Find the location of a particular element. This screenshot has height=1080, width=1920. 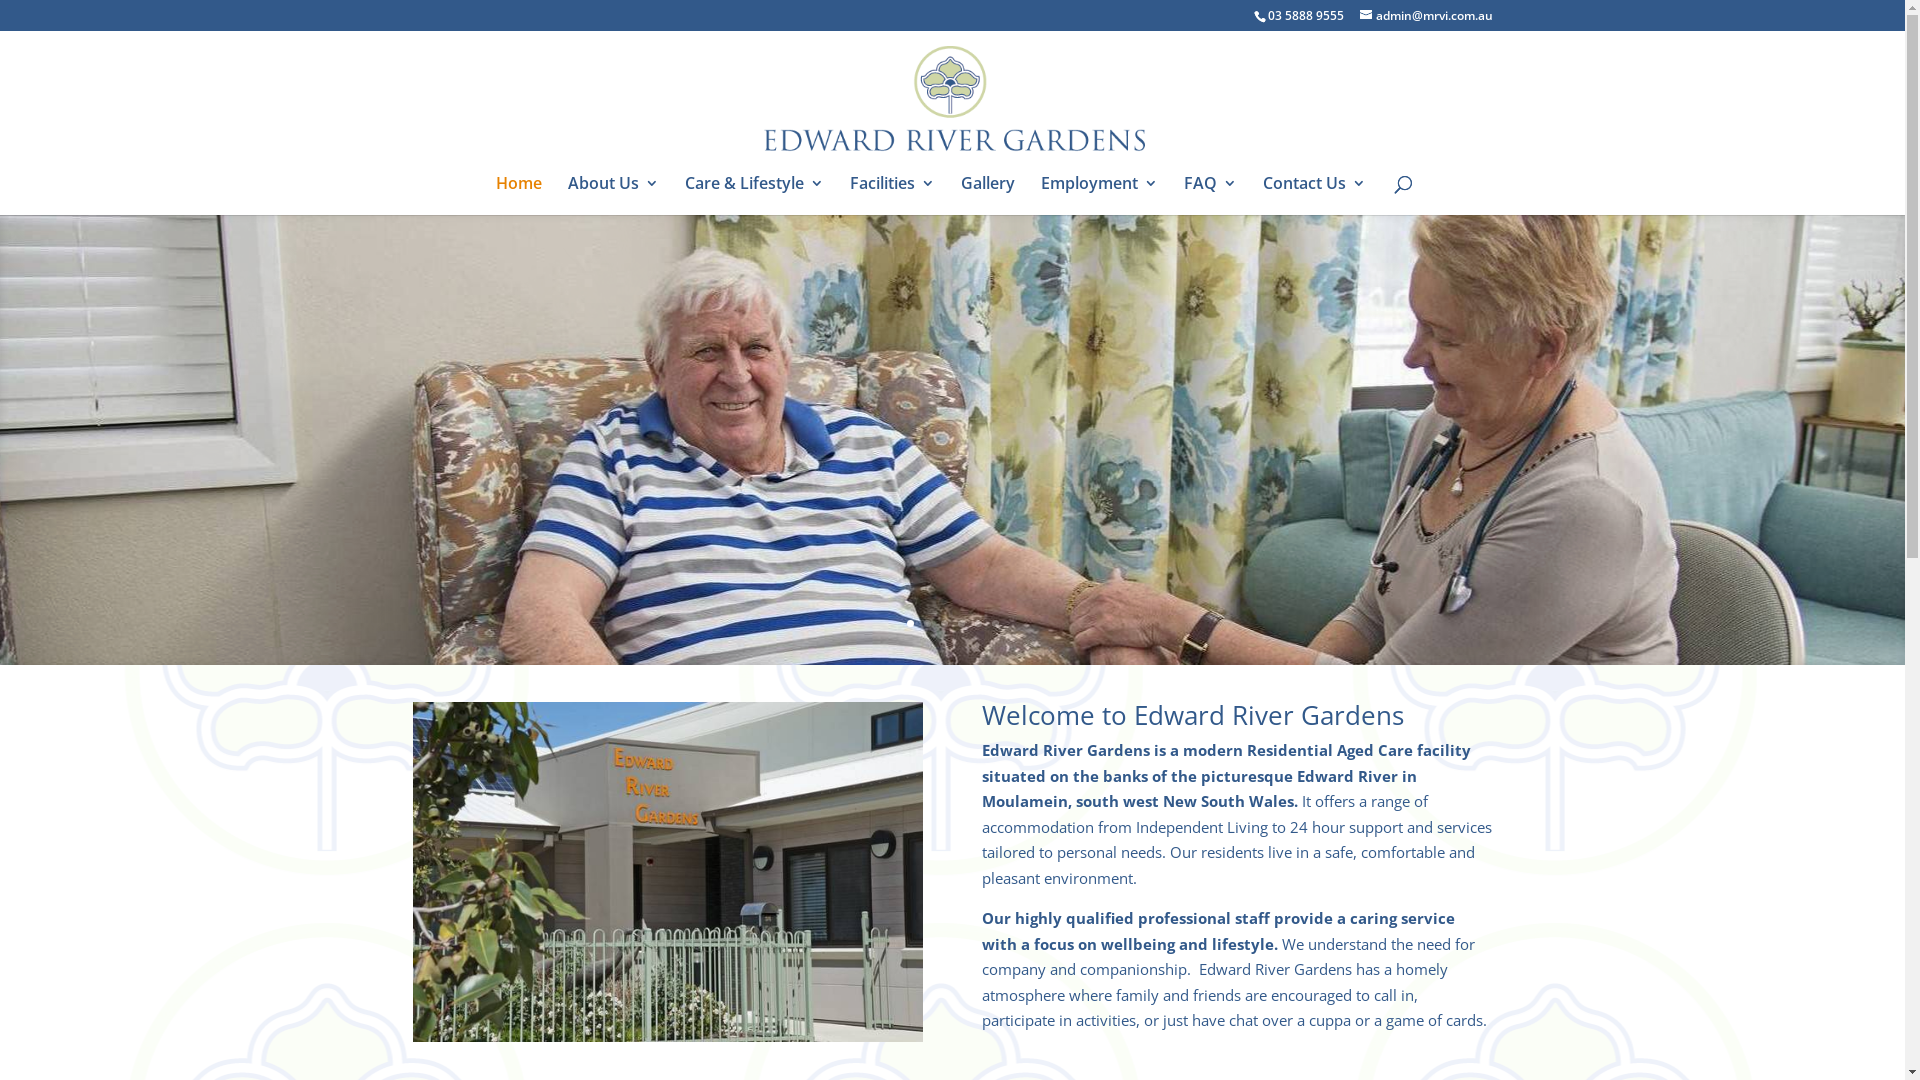

Facilities is located at coordinates (892, 196).